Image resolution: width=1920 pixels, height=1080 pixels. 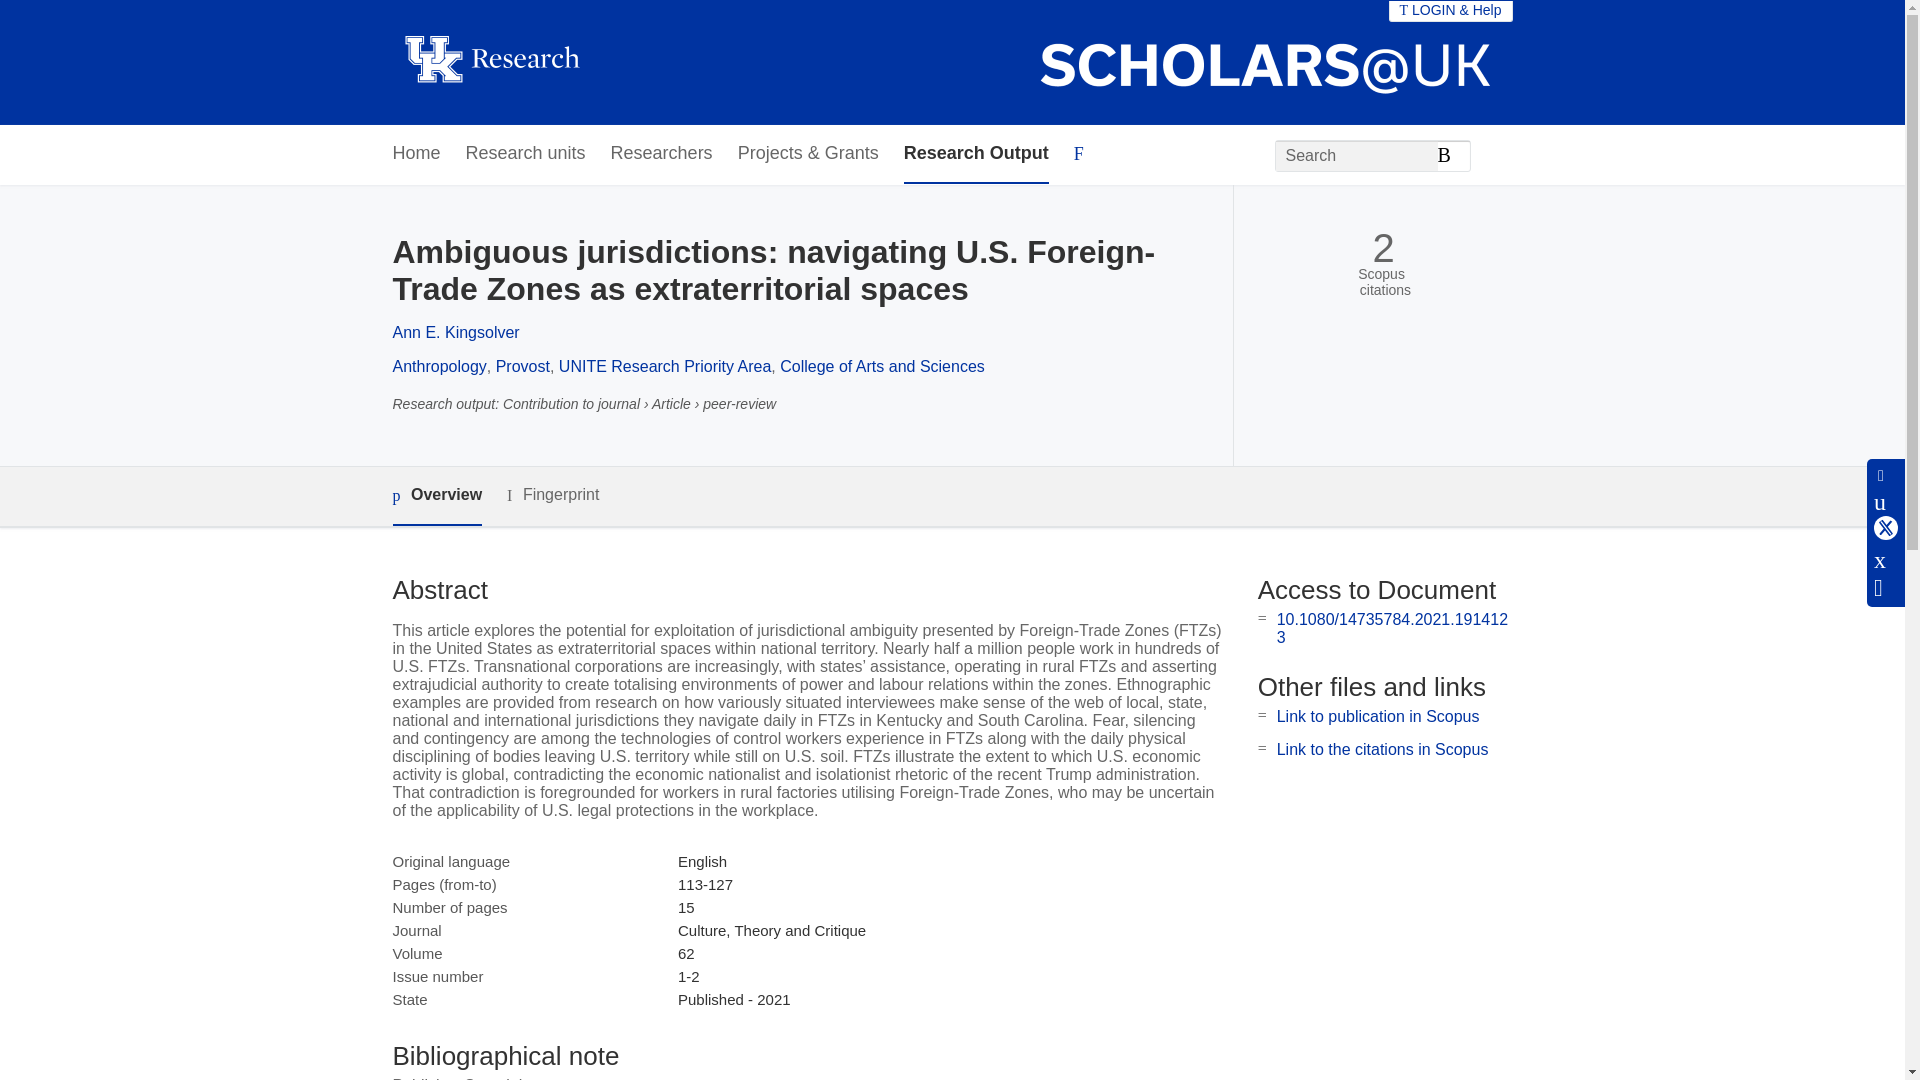 I want to click on Overview, so click(x=436, y=496).